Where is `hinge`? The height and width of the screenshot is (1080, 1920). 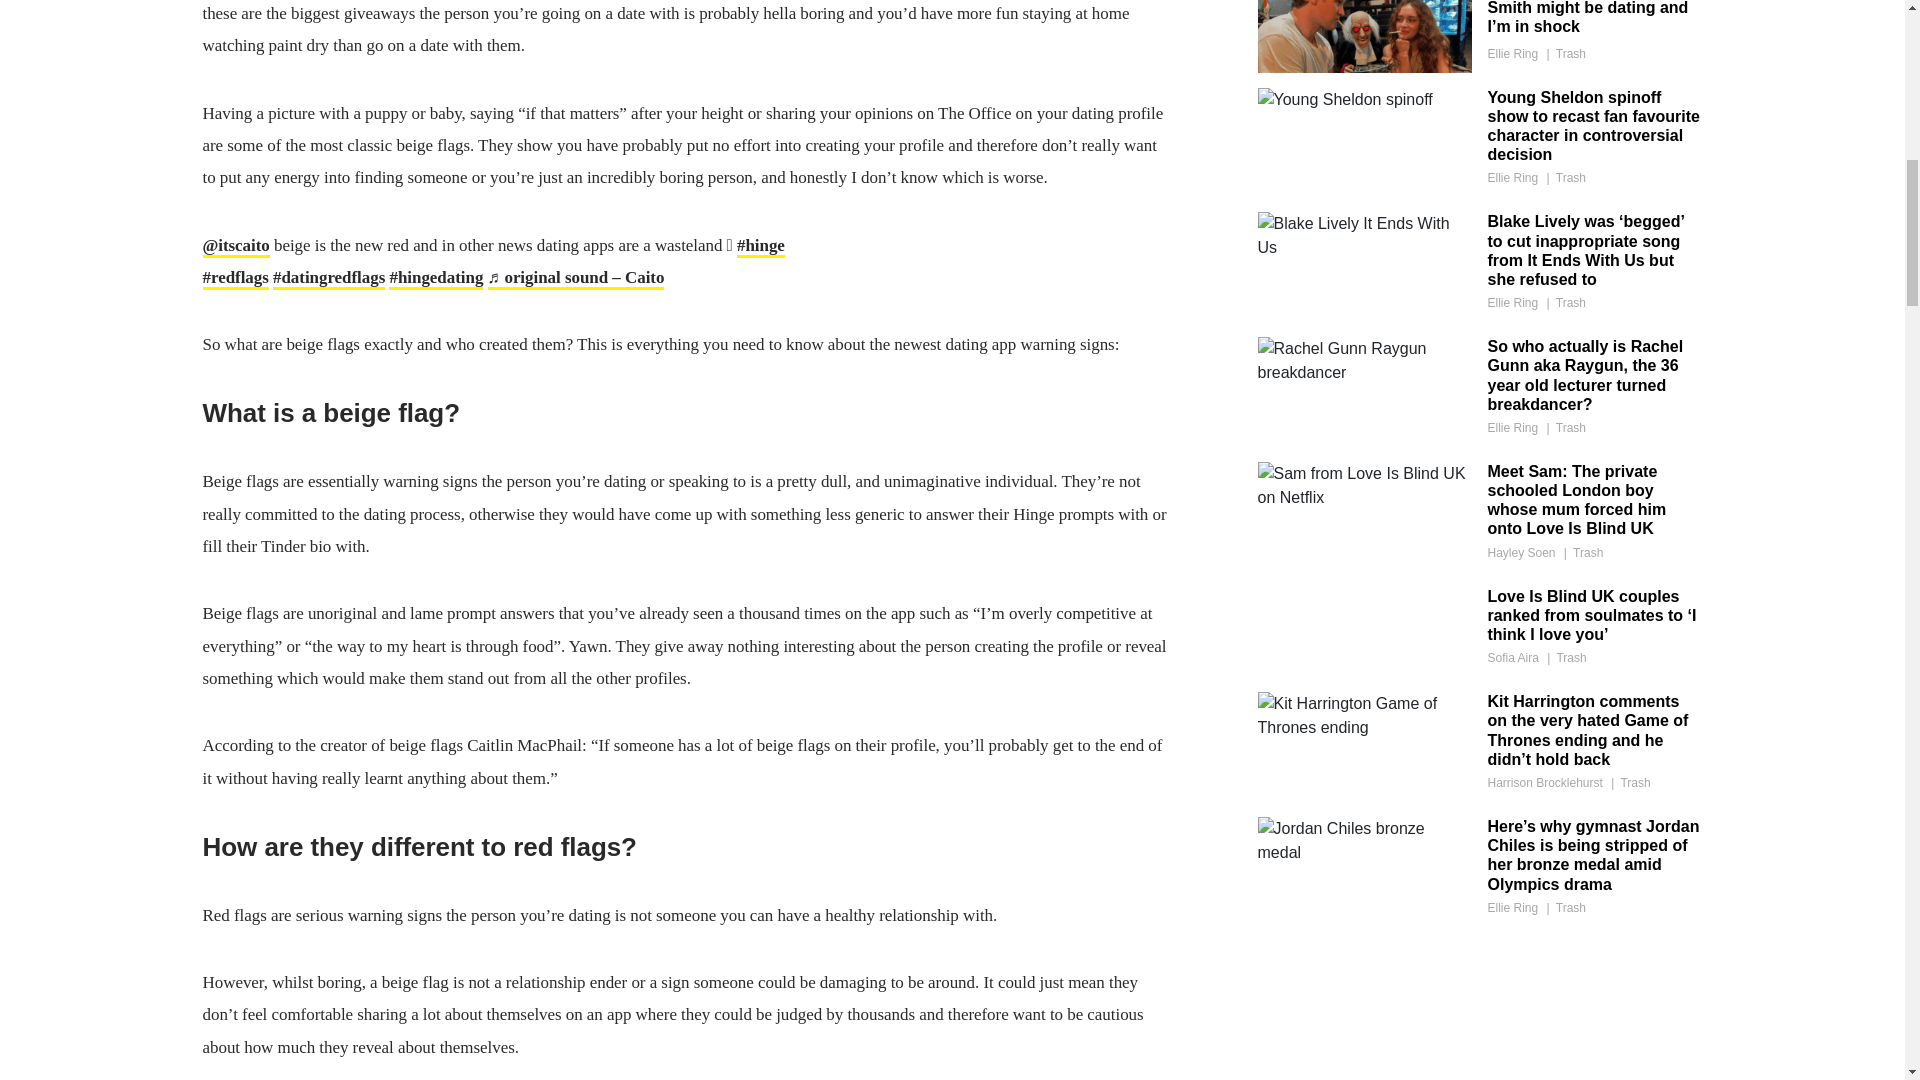
hinge is located at coordinates (761, 247).